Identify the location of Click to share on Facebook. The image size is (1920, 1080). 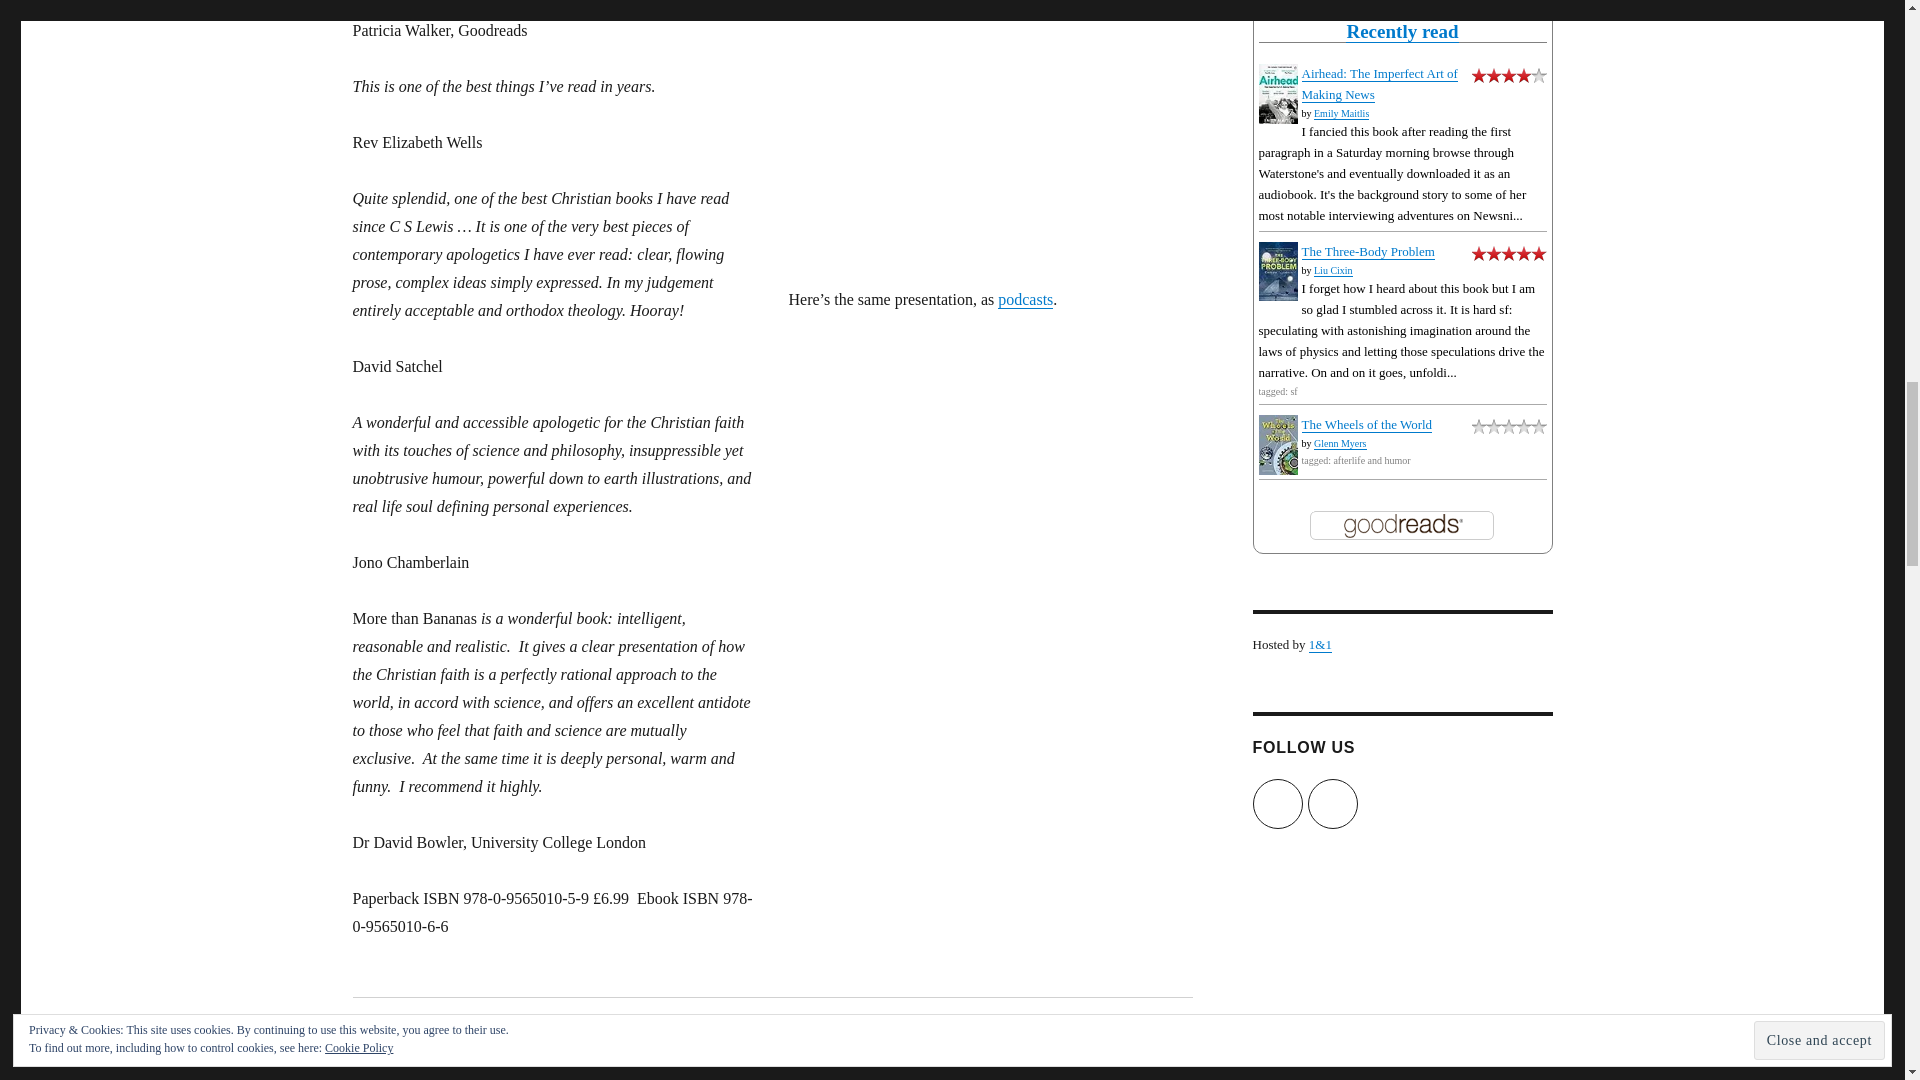
(493, 1067).